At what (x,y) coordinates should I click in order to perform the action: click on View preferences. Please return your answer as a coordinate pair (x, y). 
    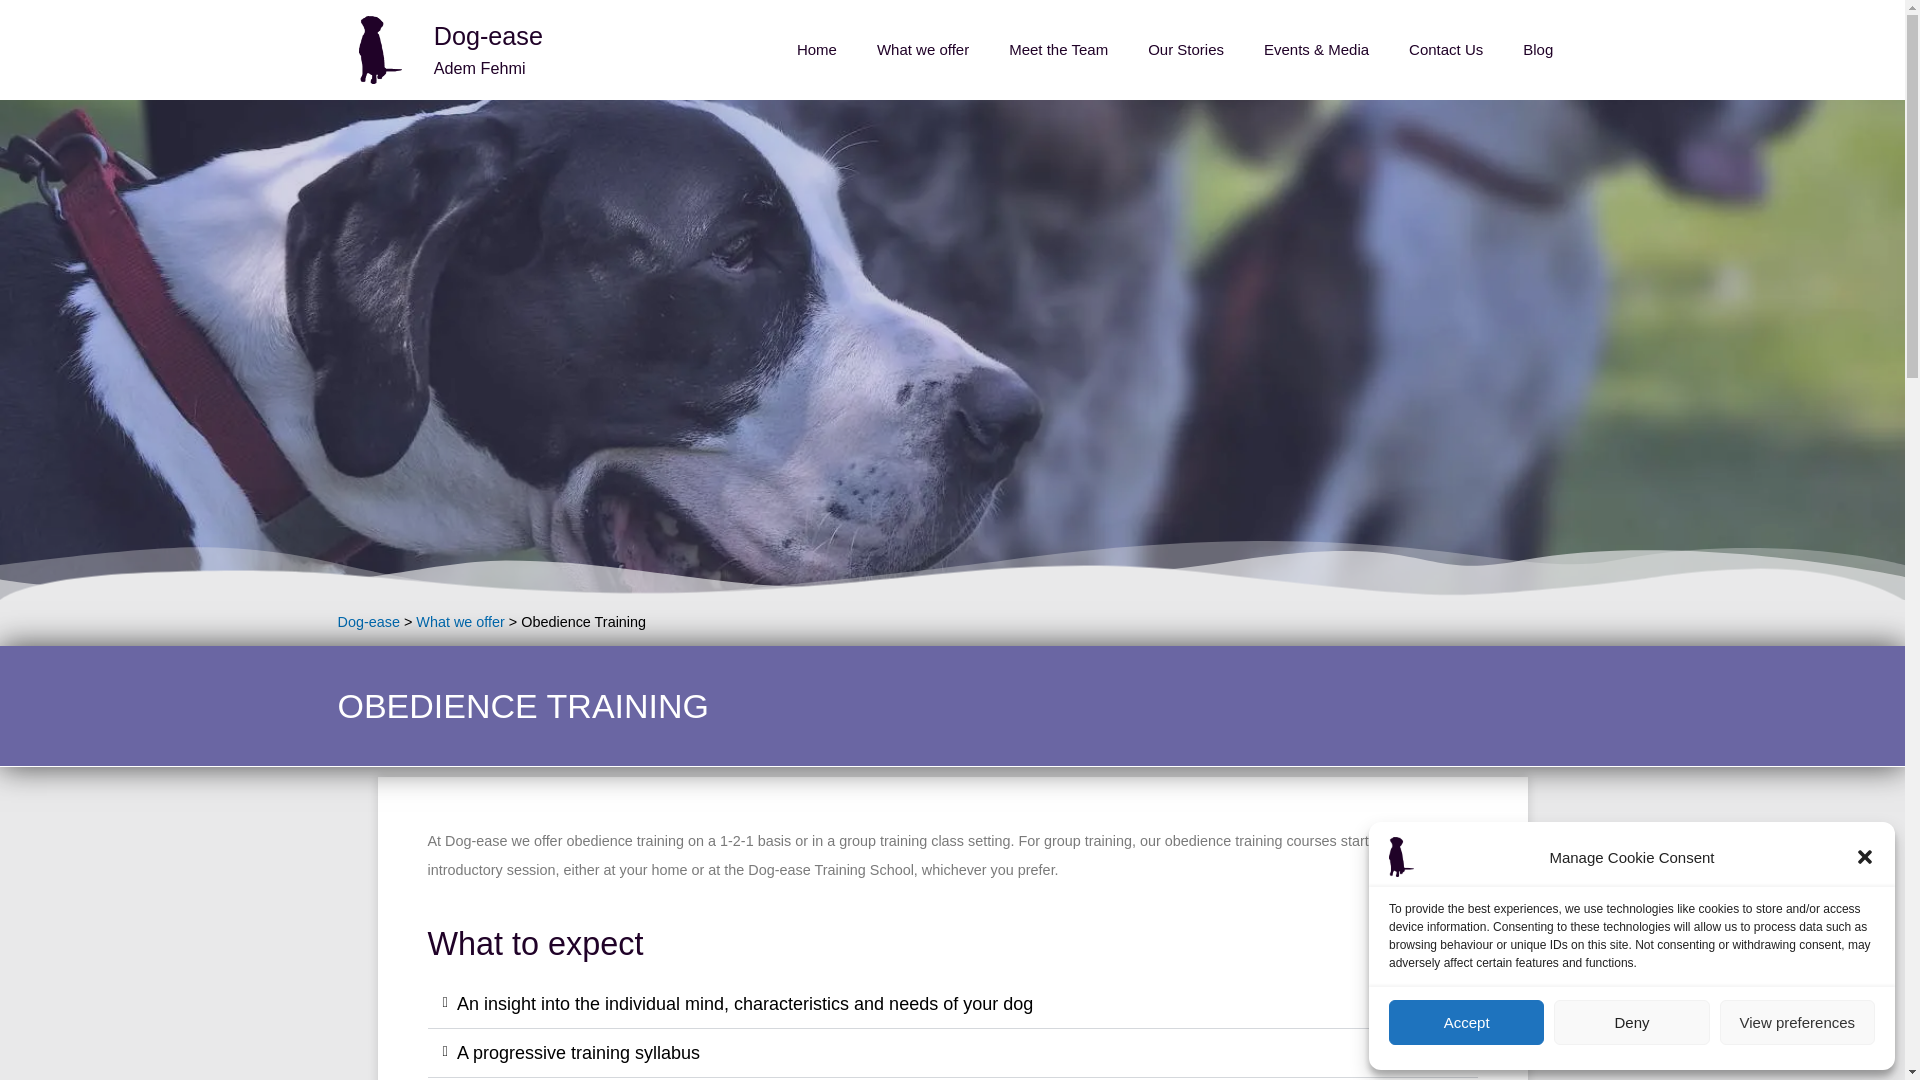
    Looking at the image, I should click on (1798, 1022).